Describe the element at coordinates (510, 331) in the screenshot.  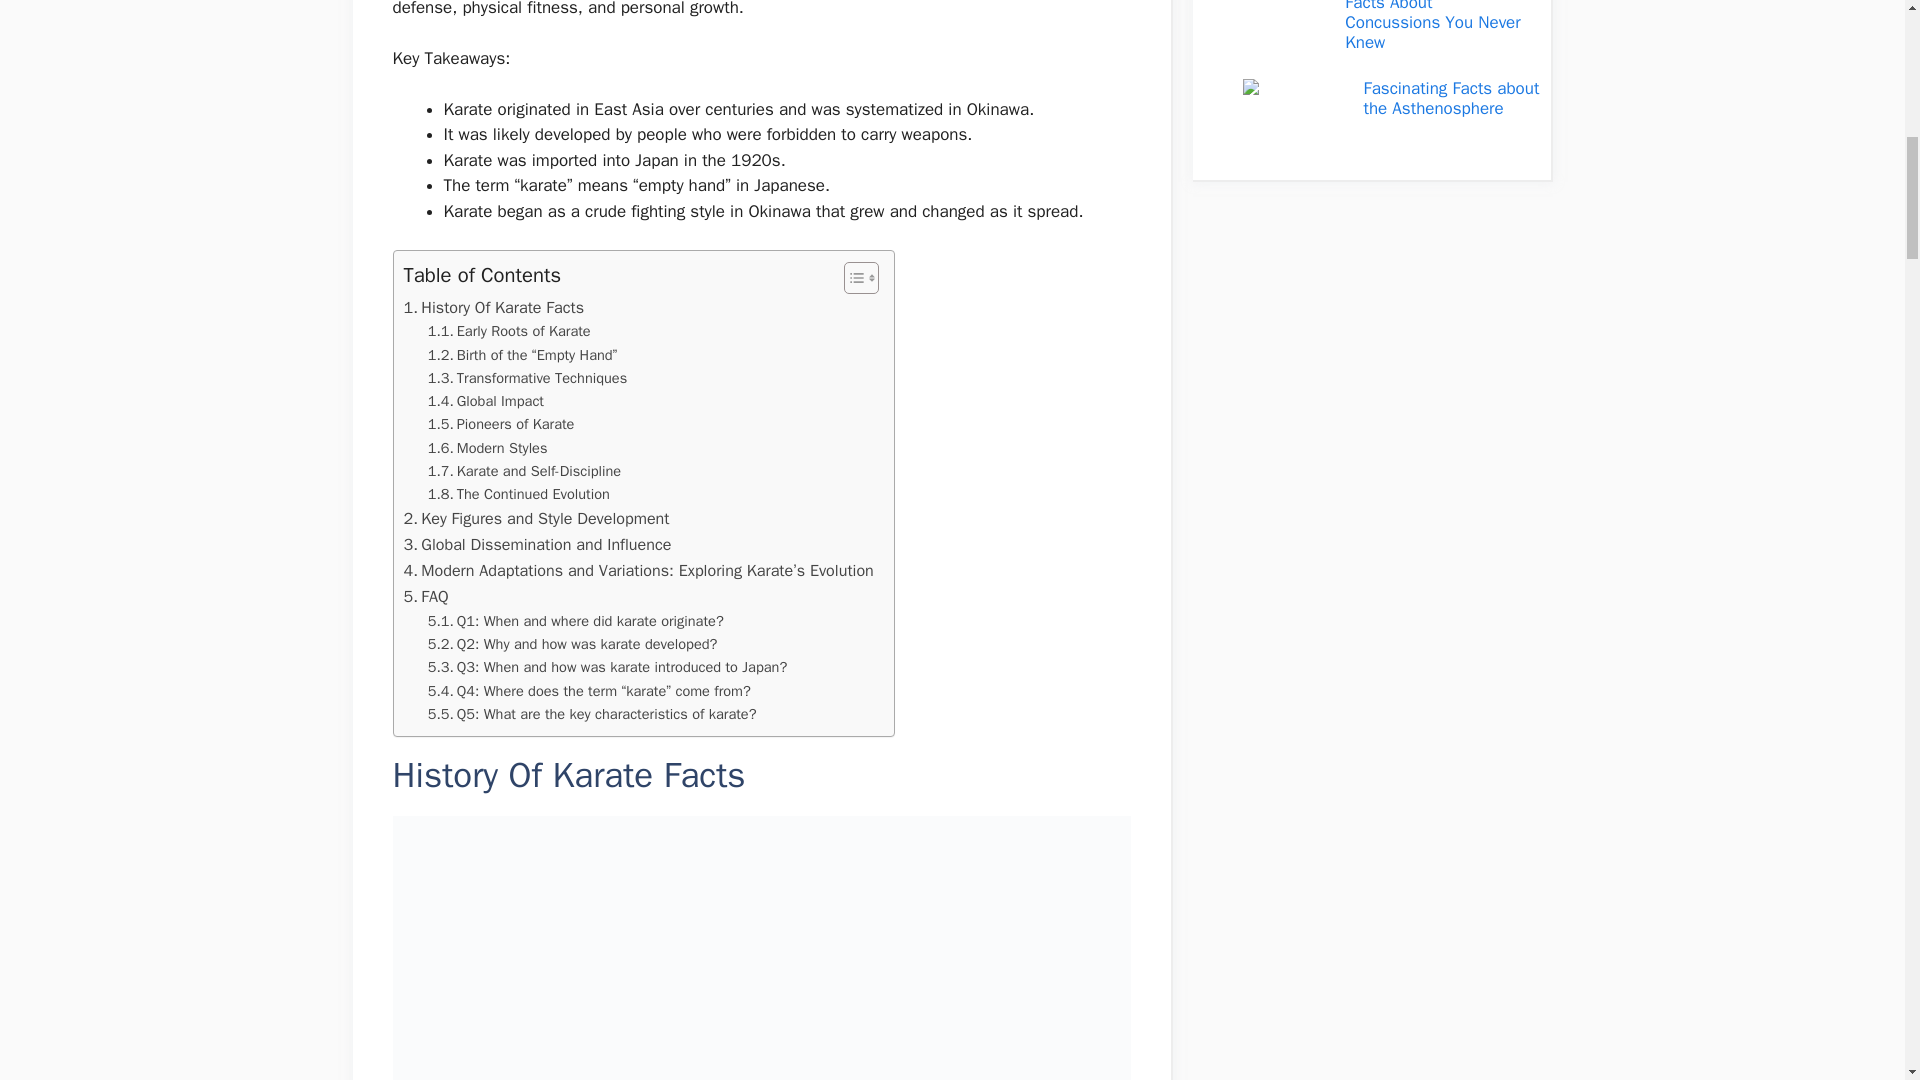
I see `Early Roots of Karate` at that location.